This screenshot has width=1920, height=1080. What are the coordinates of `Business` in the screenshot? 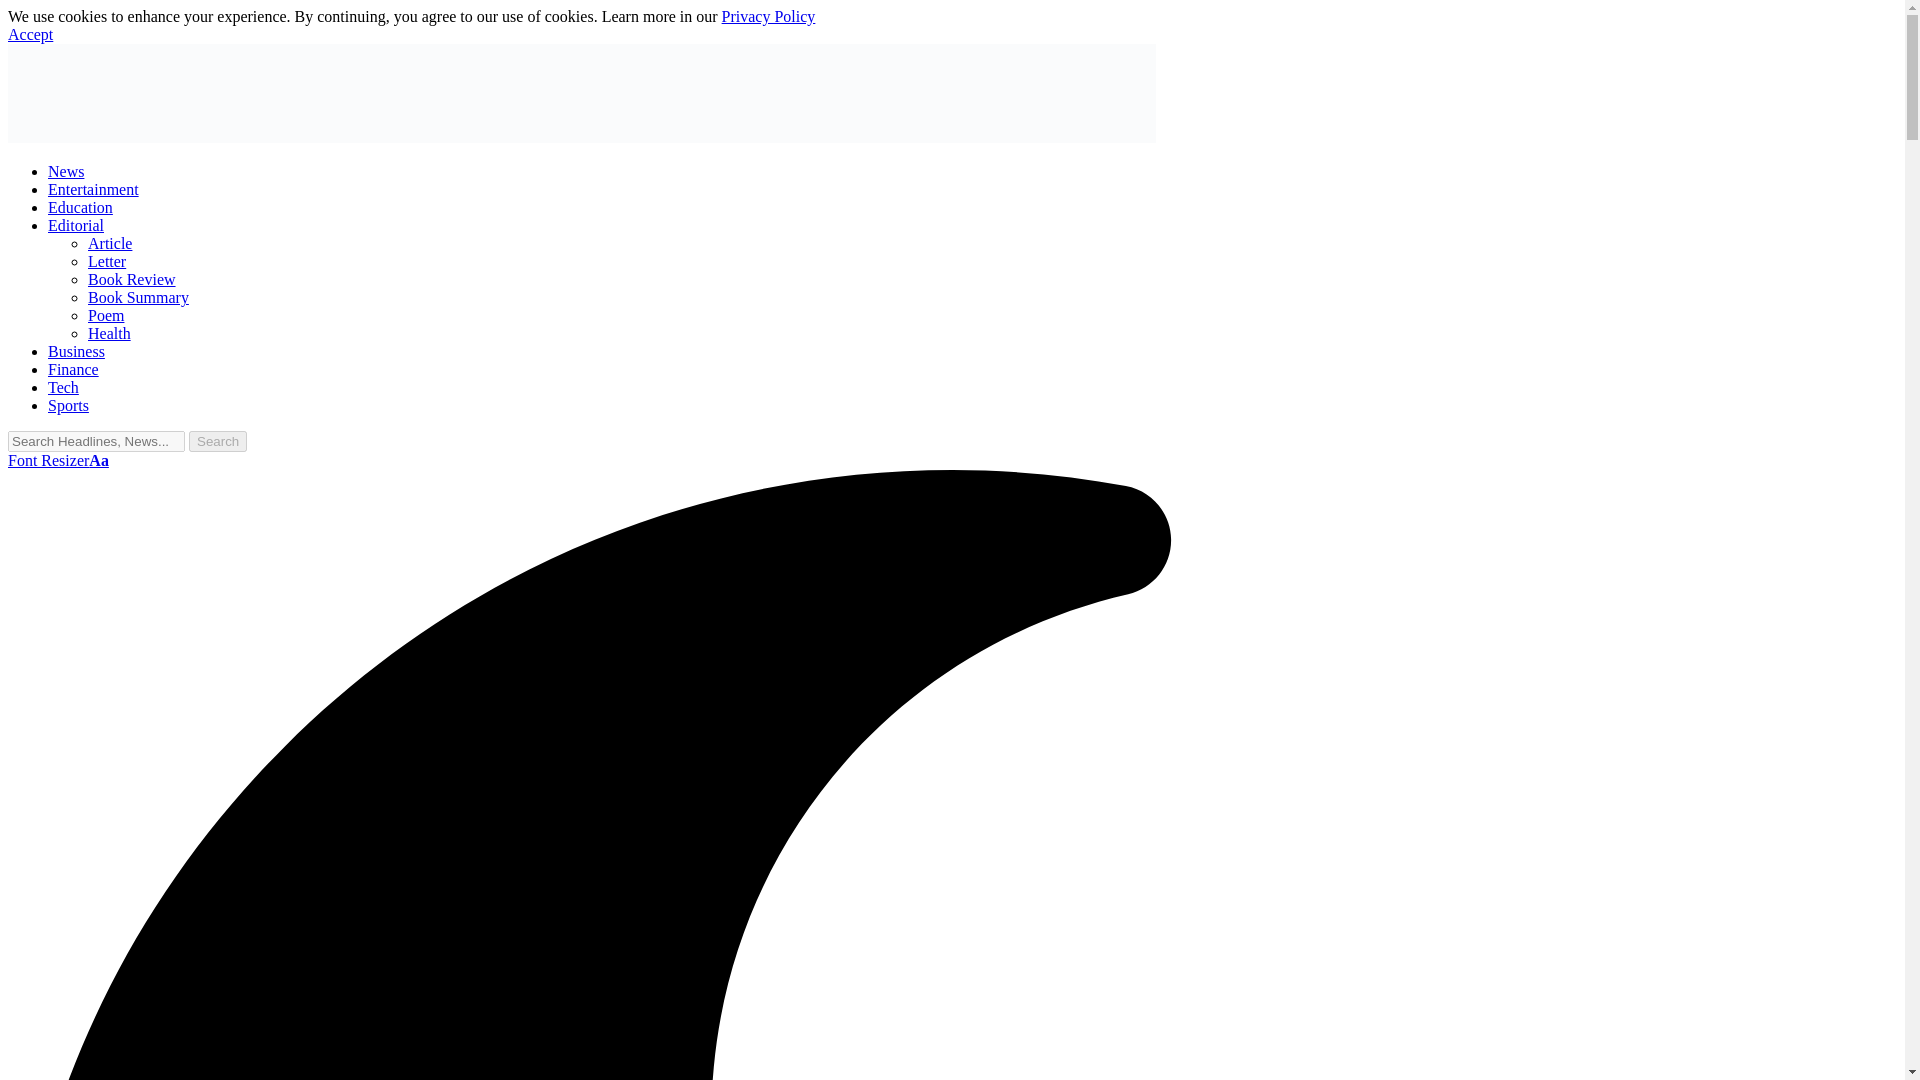 It's located at (76, 351).